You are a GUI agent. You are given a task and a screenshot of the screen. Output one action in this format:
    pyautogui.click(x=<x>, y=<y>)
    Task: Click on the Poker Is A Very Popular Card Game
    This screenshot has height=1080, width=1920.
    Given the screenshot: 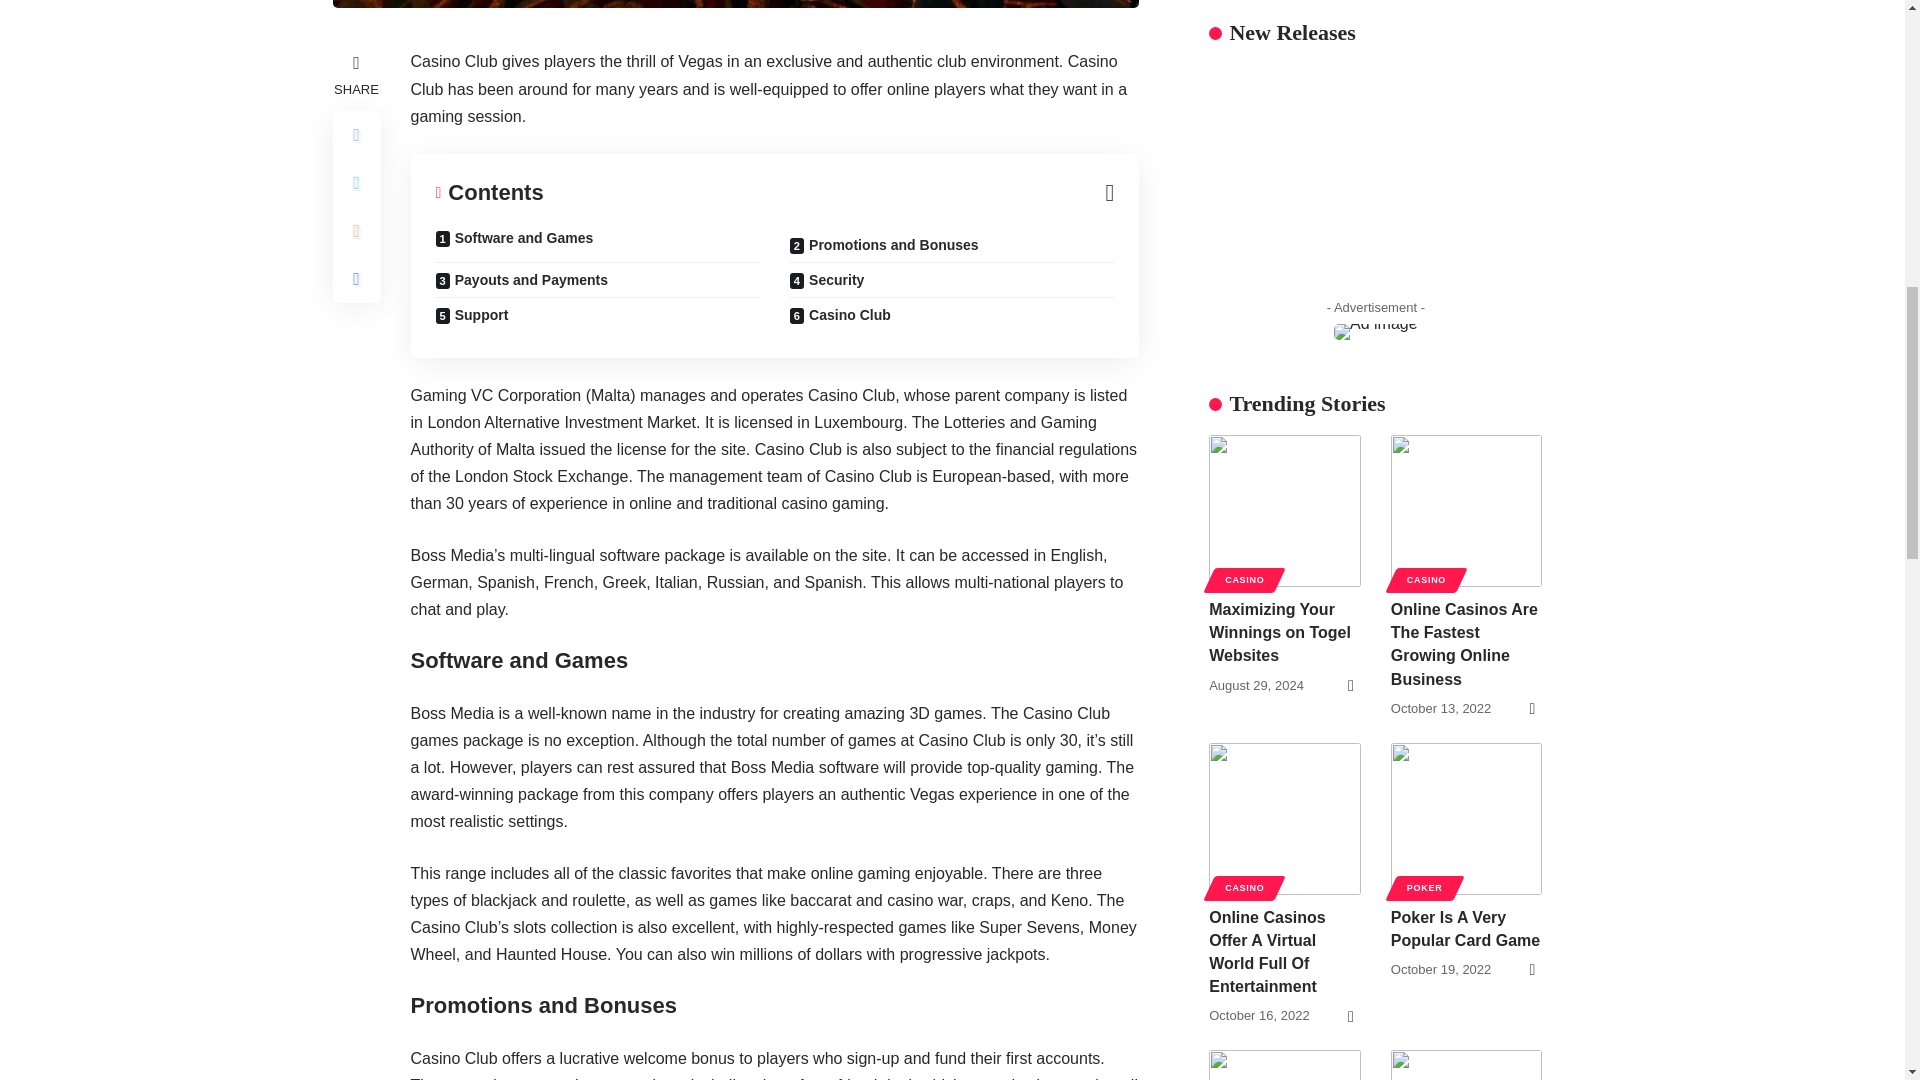 What is the action you would take?
    pyautogui.click(x=1466, y=278)
    